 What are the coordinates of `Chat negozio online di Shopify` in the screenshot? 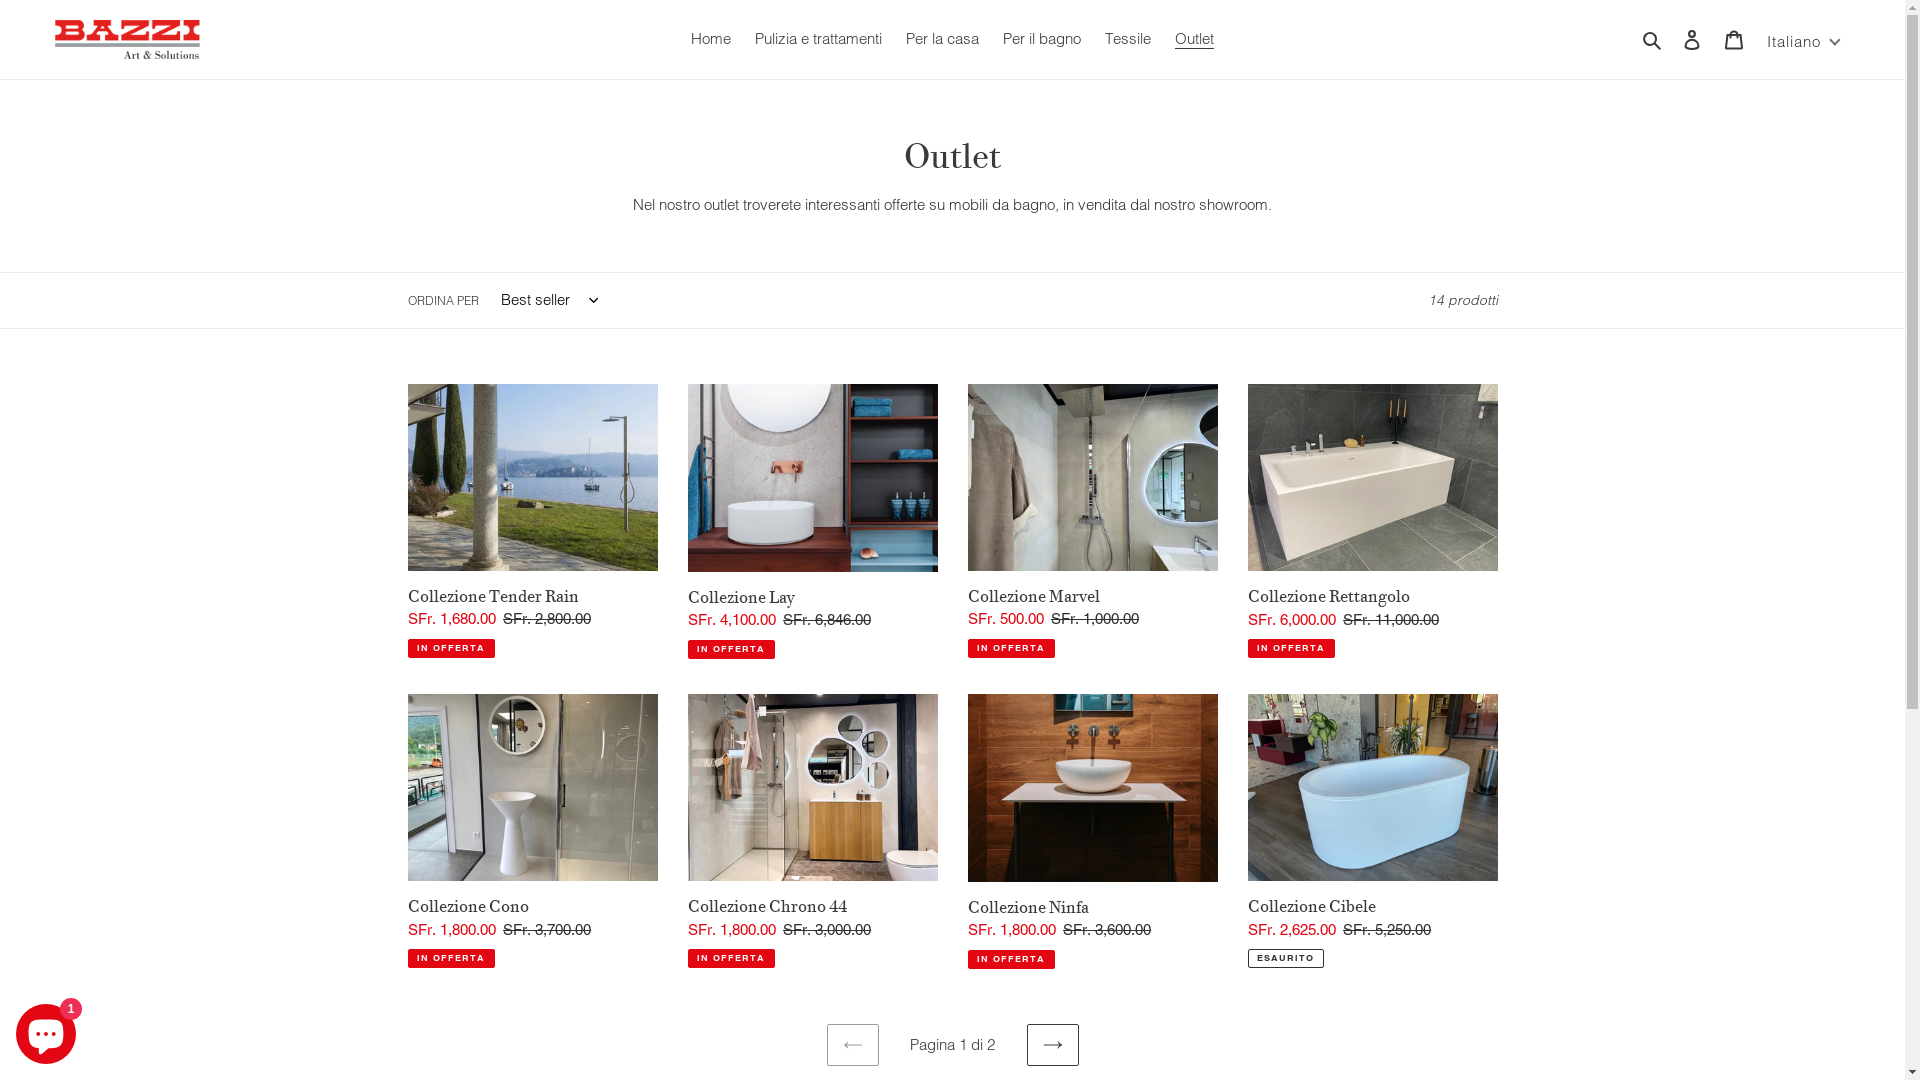 It's located at (46, 1030).